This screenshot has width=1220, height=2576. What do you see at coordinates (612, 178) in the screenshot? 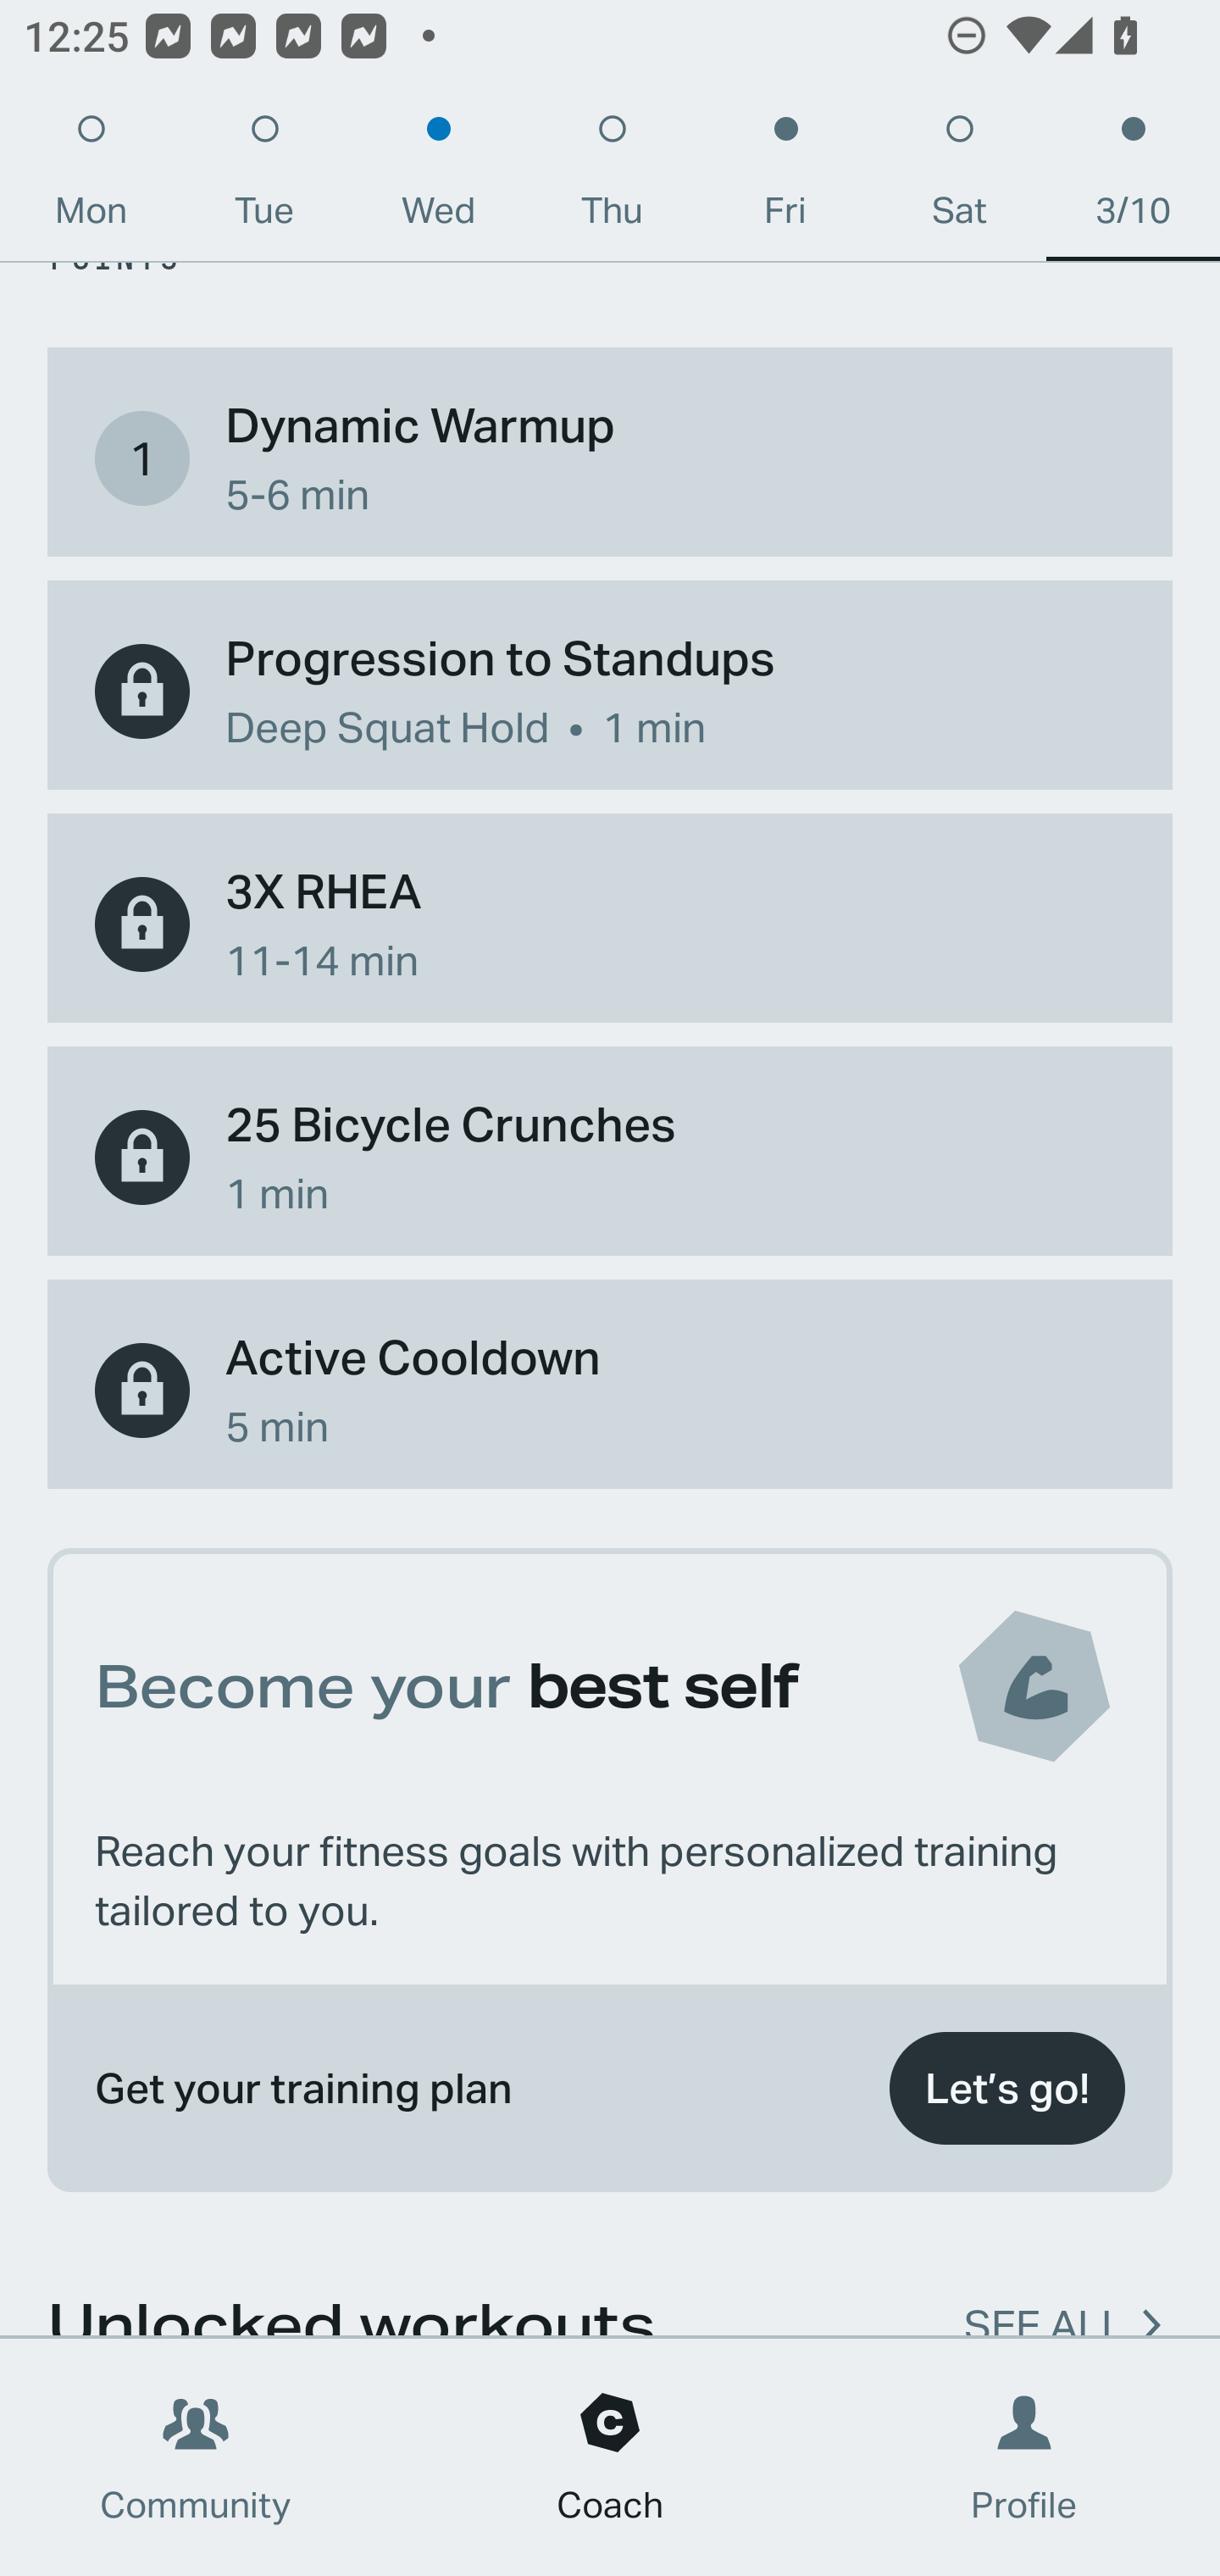
I see `Thu` at bounding box center [612, 178].